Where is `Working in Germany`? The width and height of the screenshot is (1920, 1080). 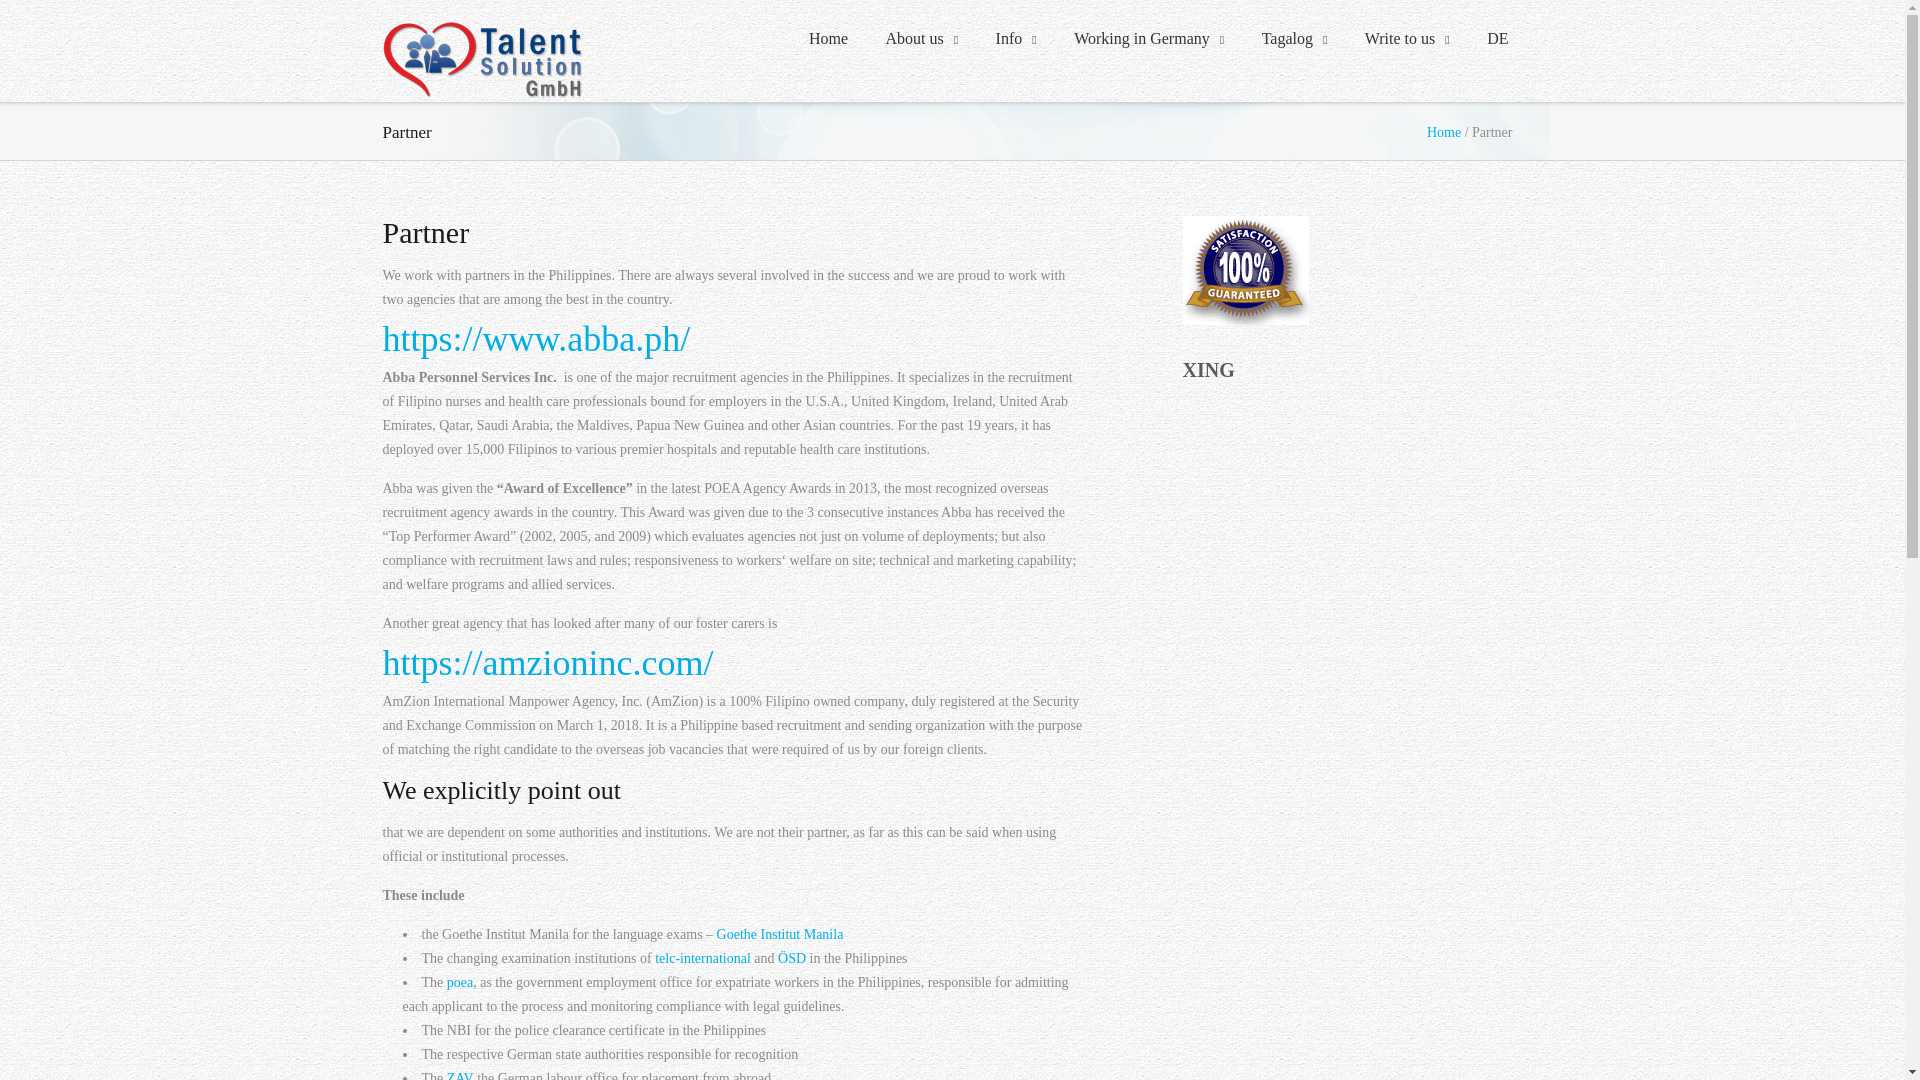 Working in Germany is located at coordinates (1148, 40).